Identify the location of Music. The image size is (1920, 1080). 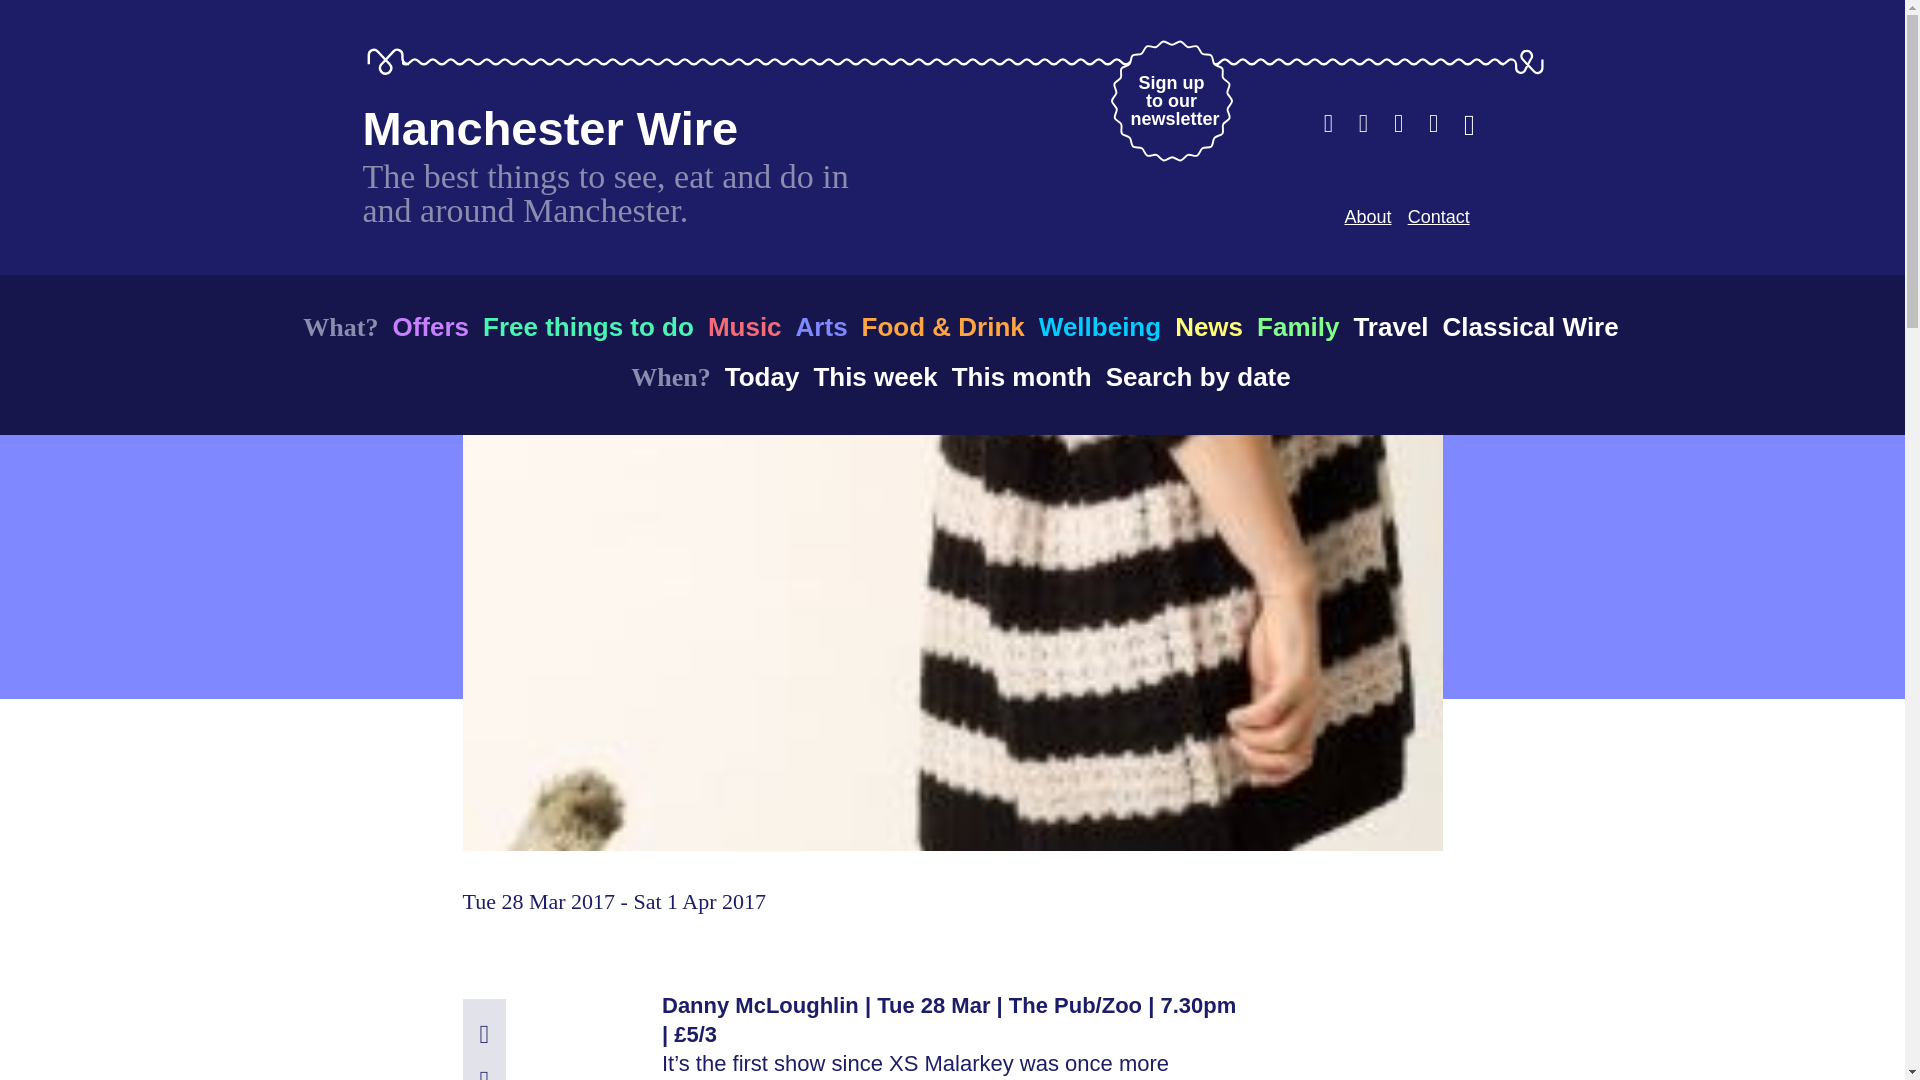
(1022, 376).